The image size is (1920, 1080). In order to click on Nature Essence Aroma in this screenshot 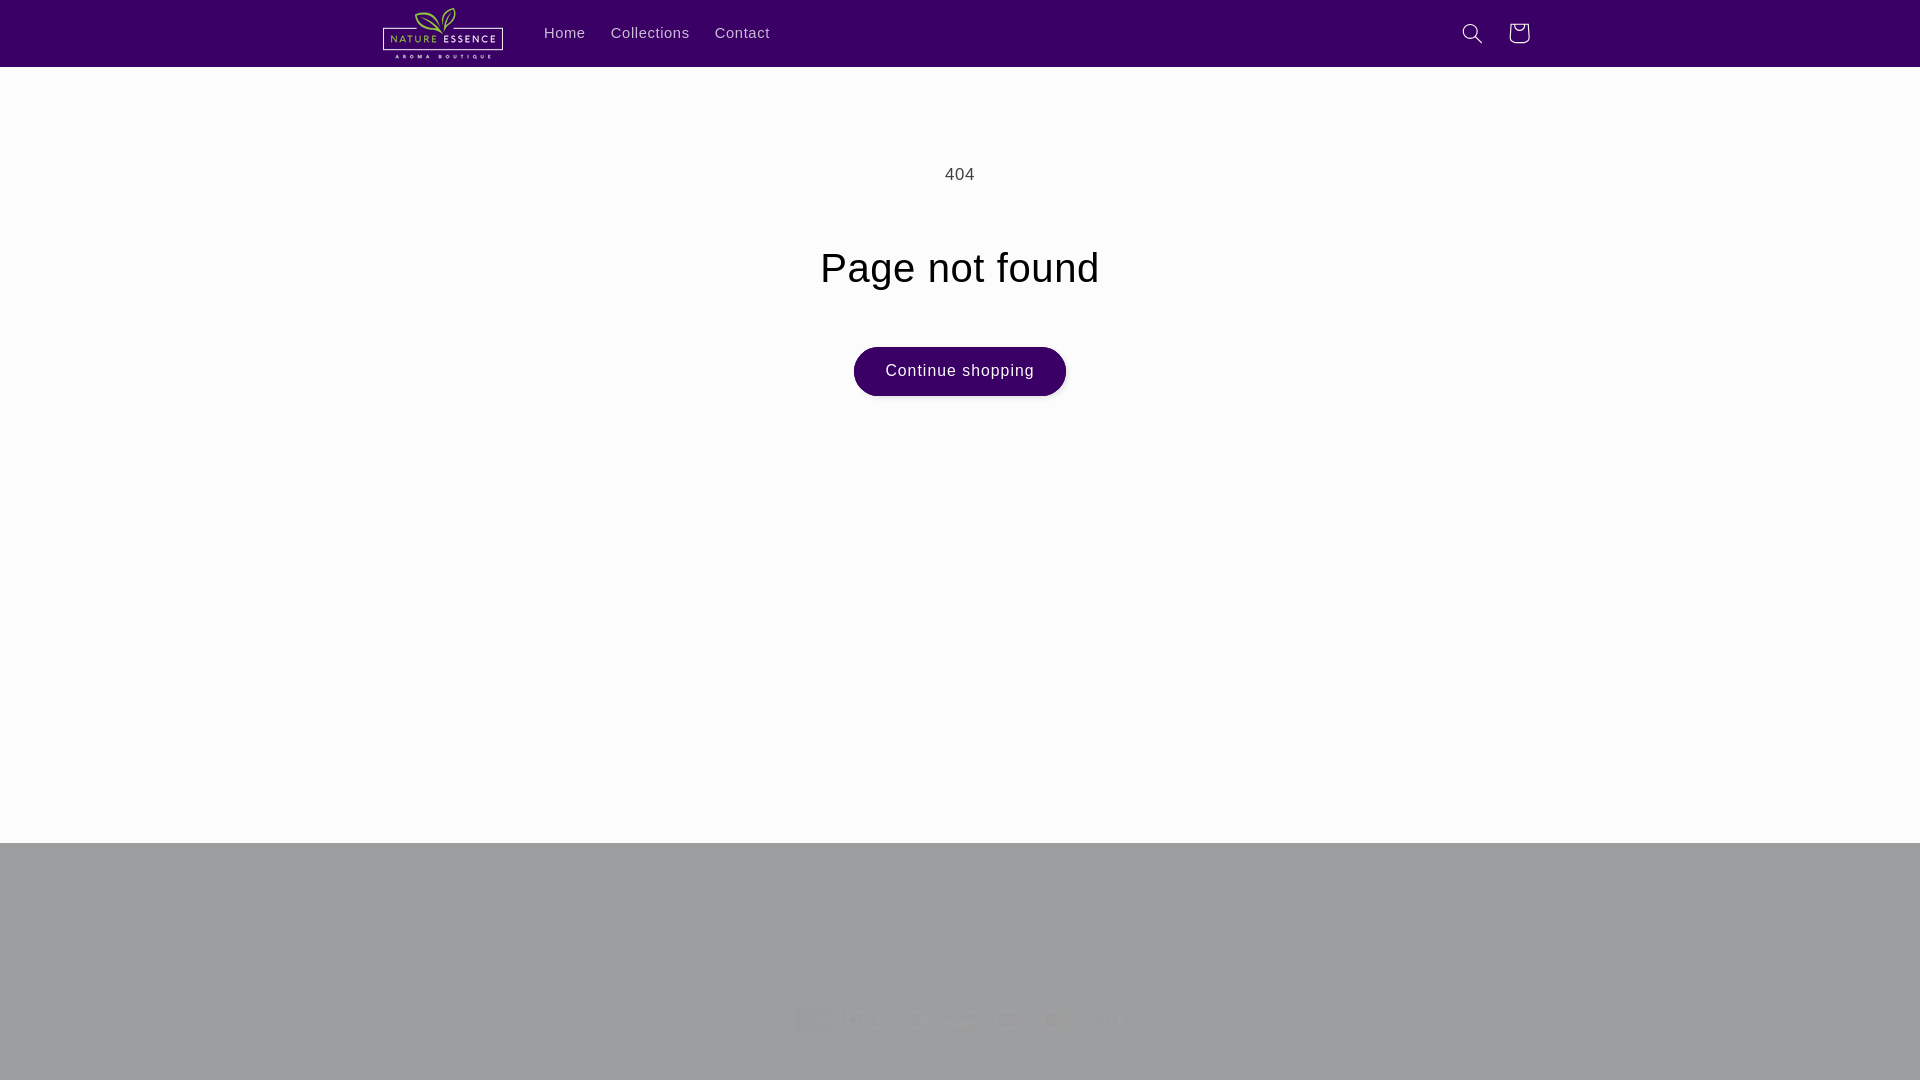, I will do `click(498, 1057)`.